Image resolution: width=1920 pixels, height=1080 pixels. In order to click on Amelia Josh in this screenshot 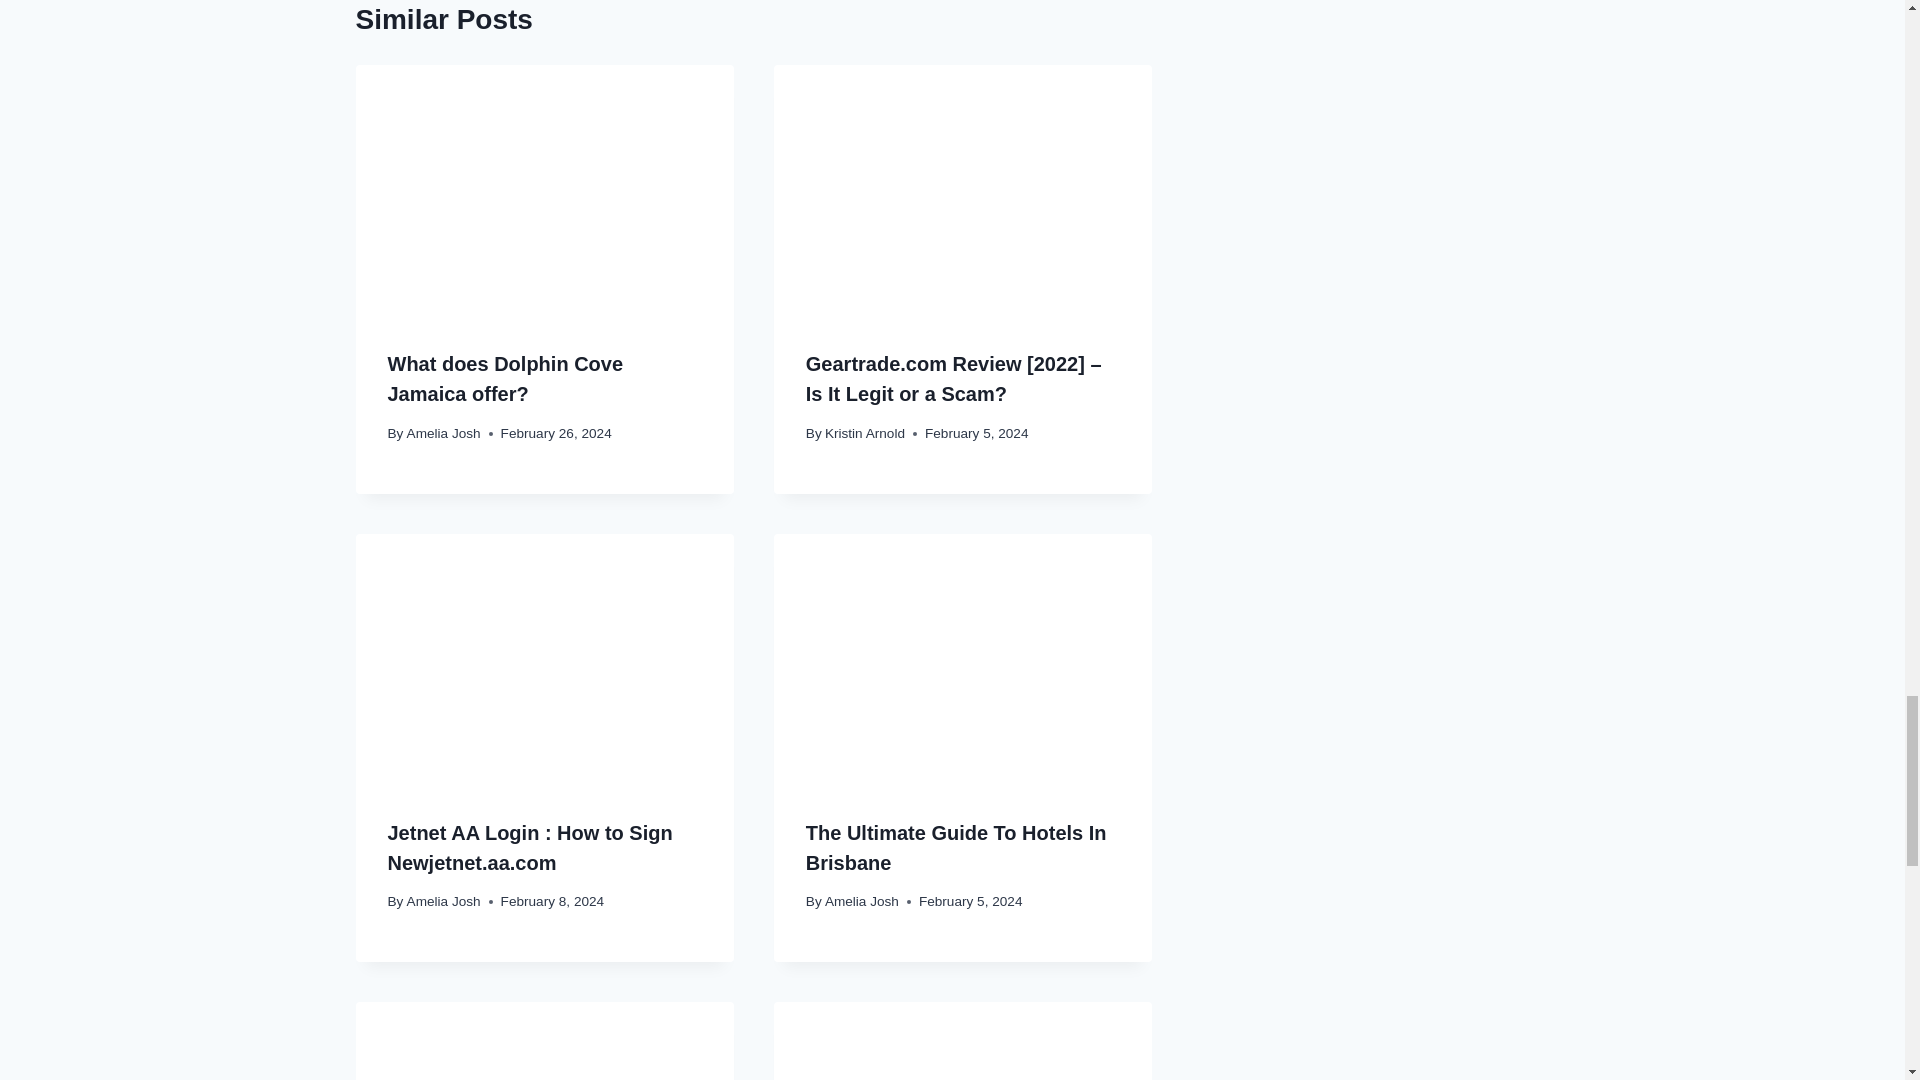, I will do `click(444, 432)`.